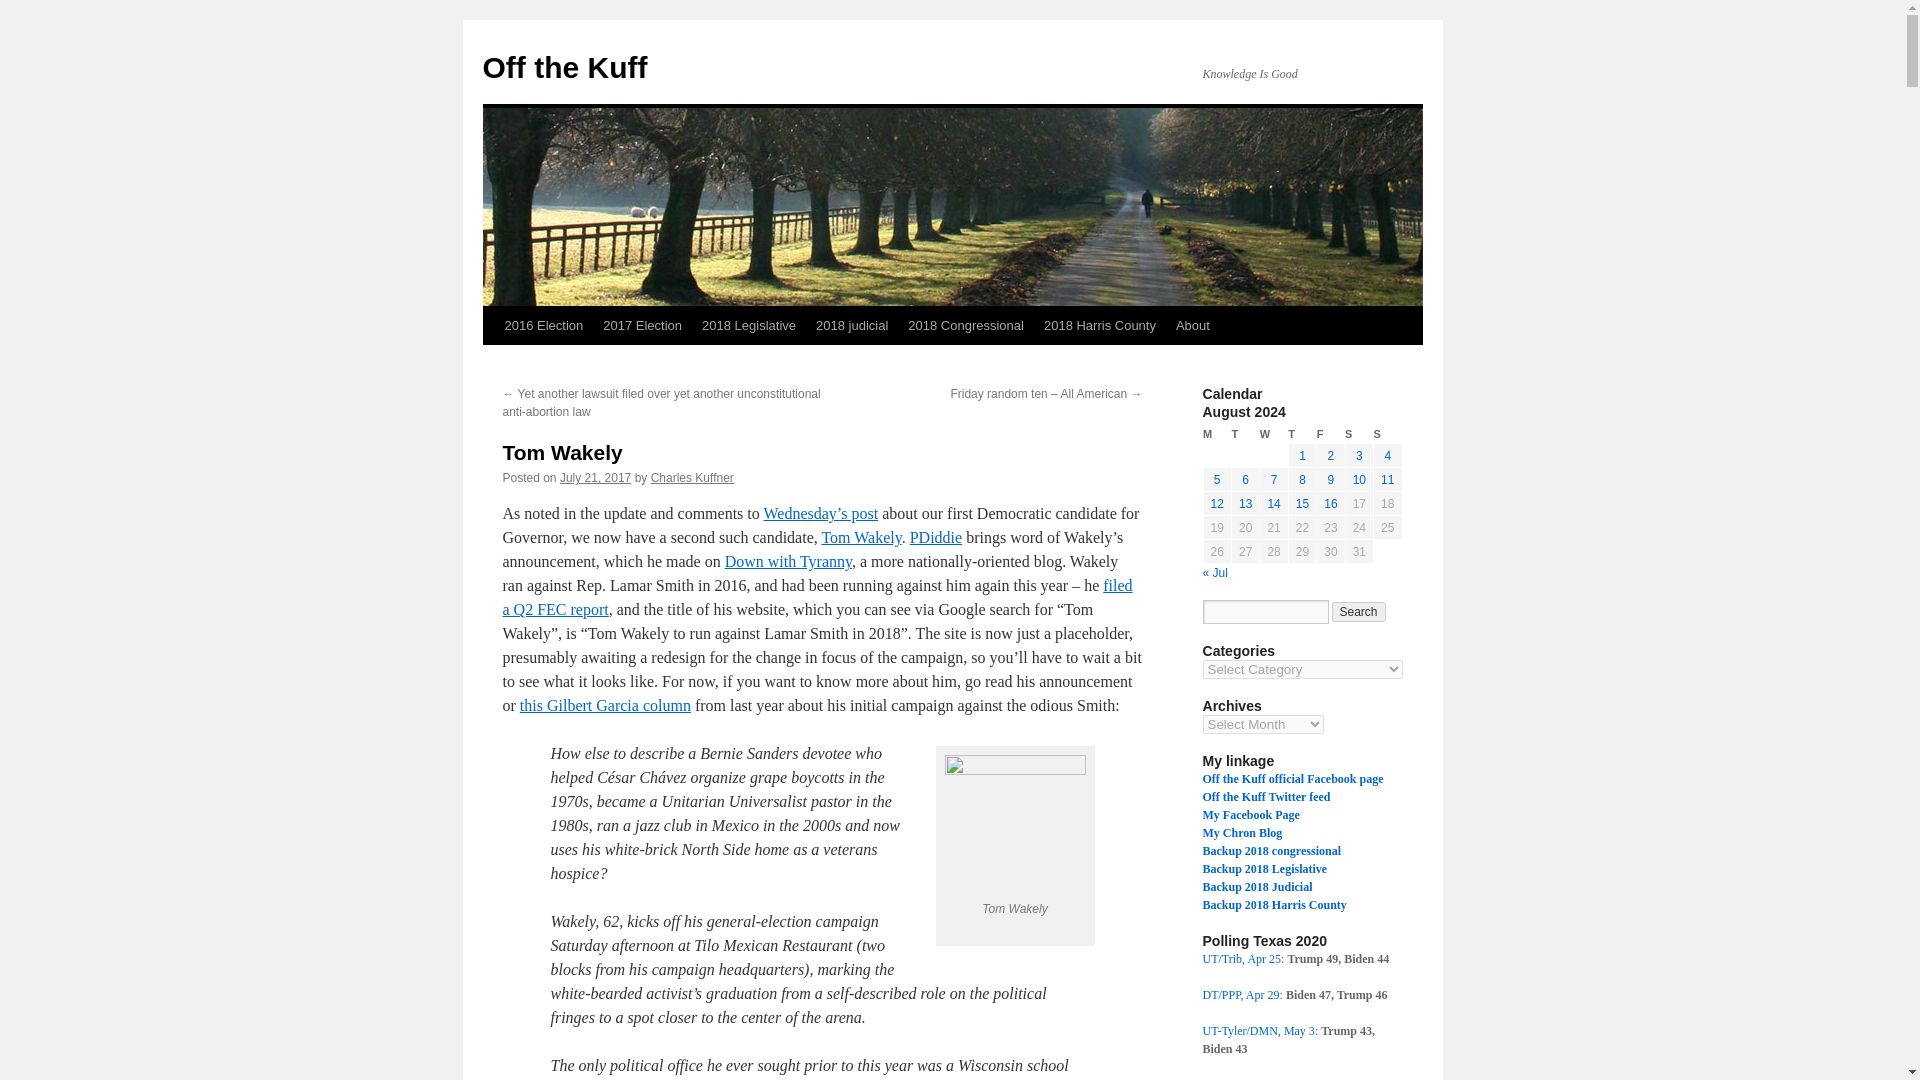 The width and height of the screenshot is (1920, 1080). What do you see at coordinates (860, 538) in the screenshot?
I see `Tom Wakely` at bounding box center [860, 538].